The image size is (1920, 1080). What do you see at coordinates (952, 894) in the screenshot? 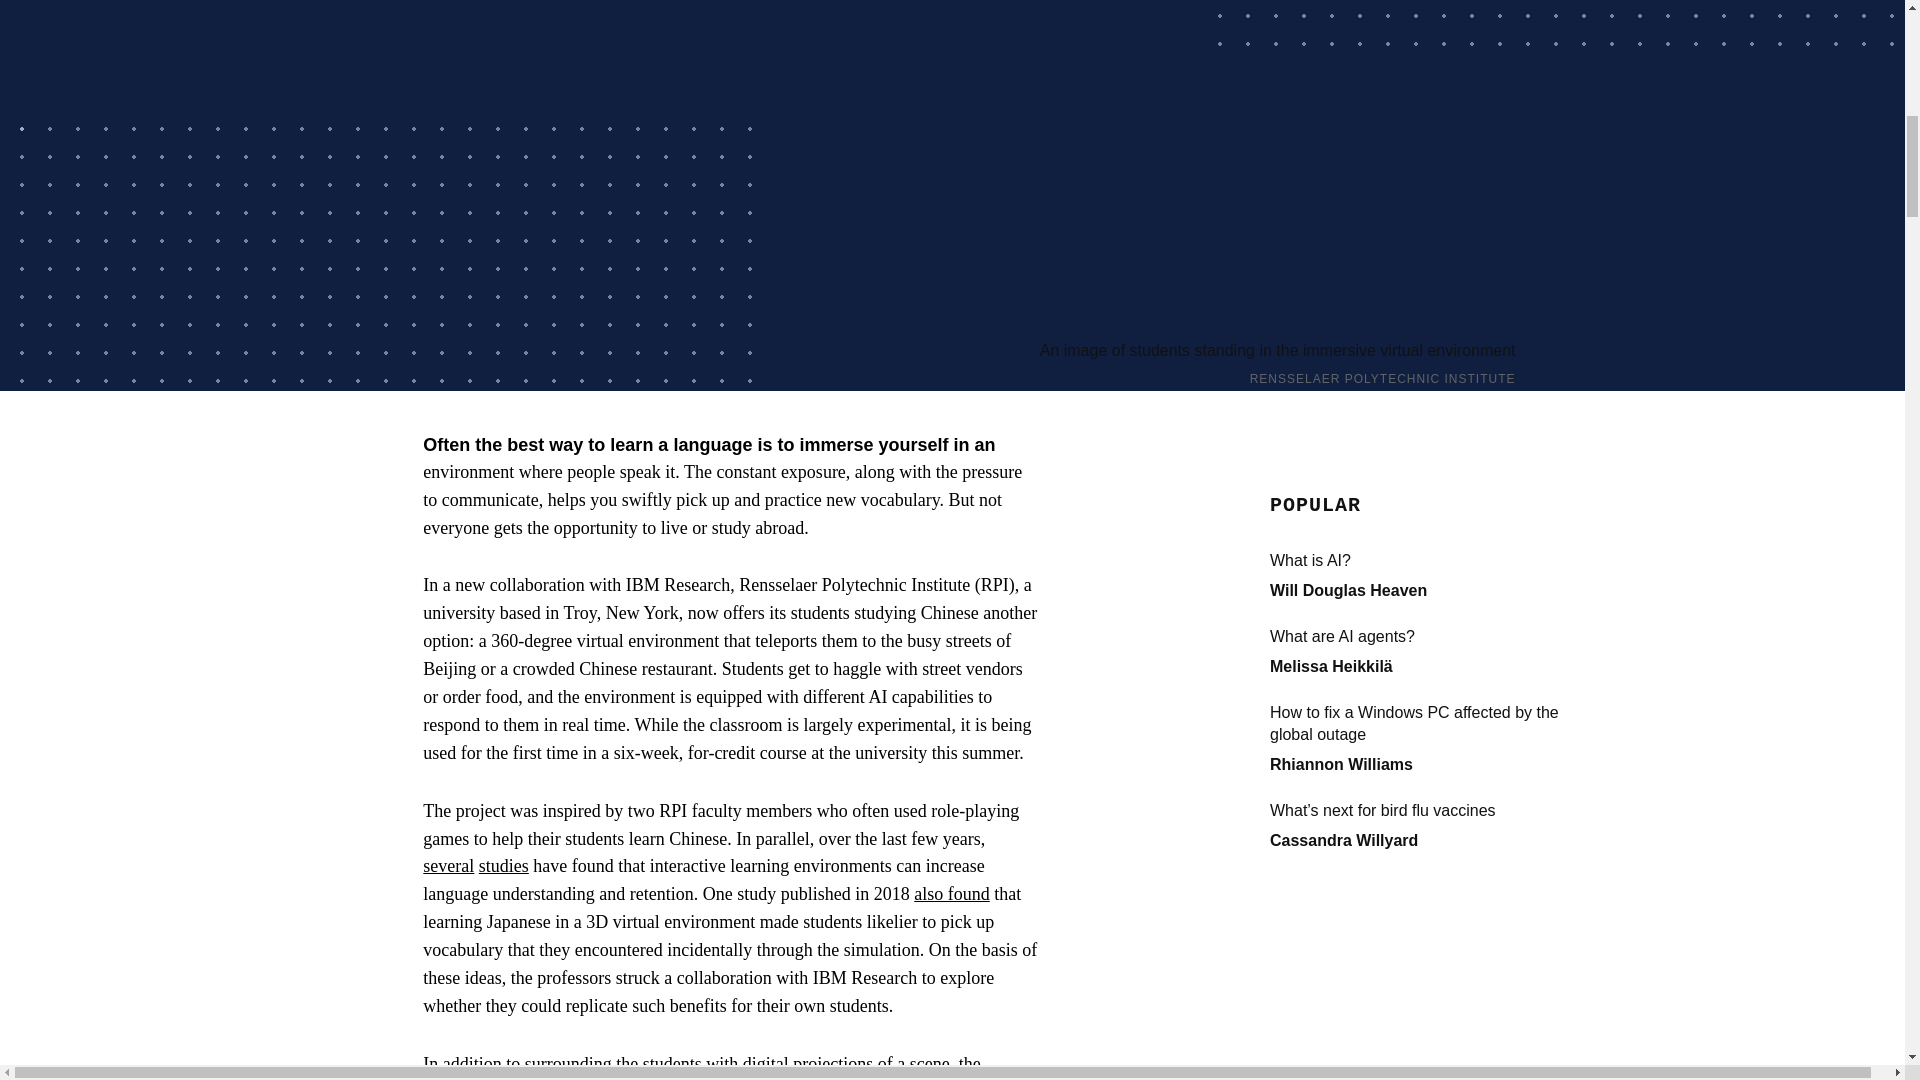
I see `also found` at bounding box center [952, 894].